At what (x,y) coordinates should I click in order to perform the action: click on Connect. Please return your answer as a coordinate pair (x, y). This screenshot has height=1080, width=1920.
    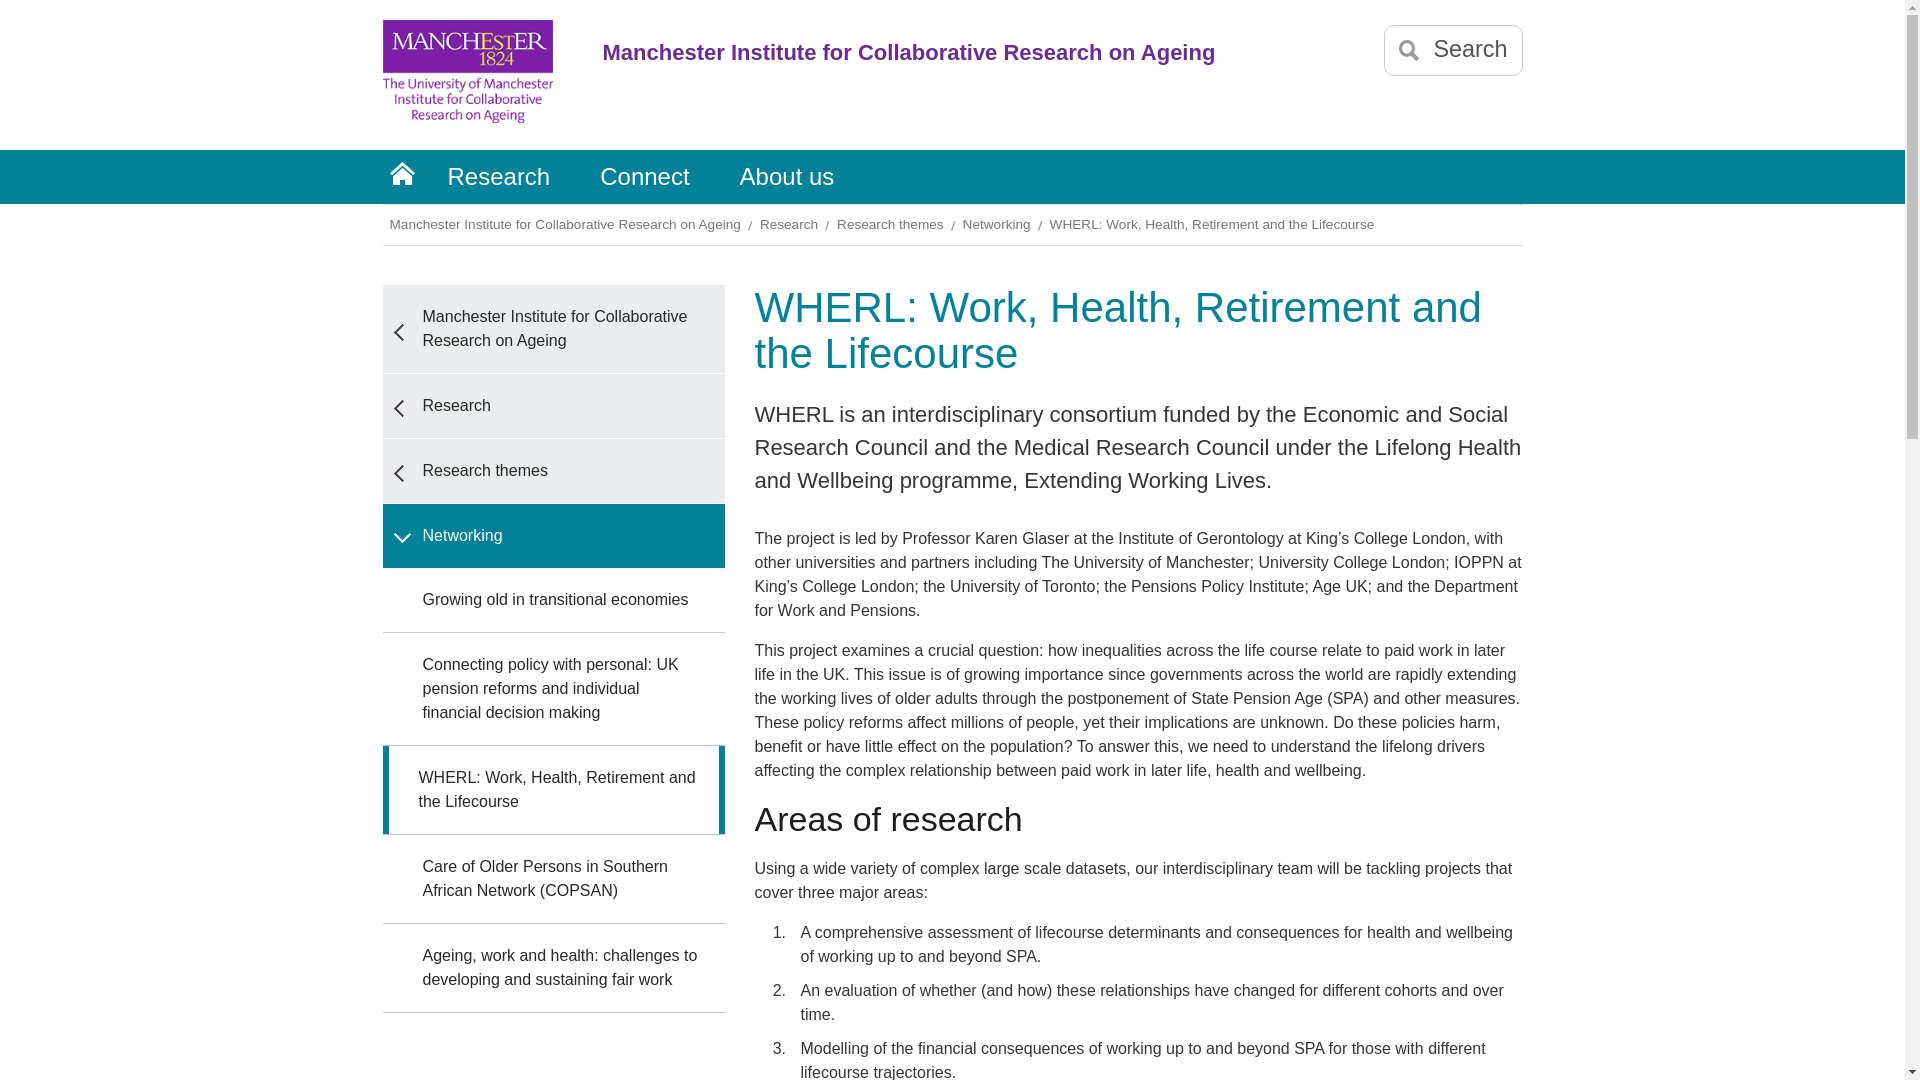
    Looking at the image, I should click on (644, 177).